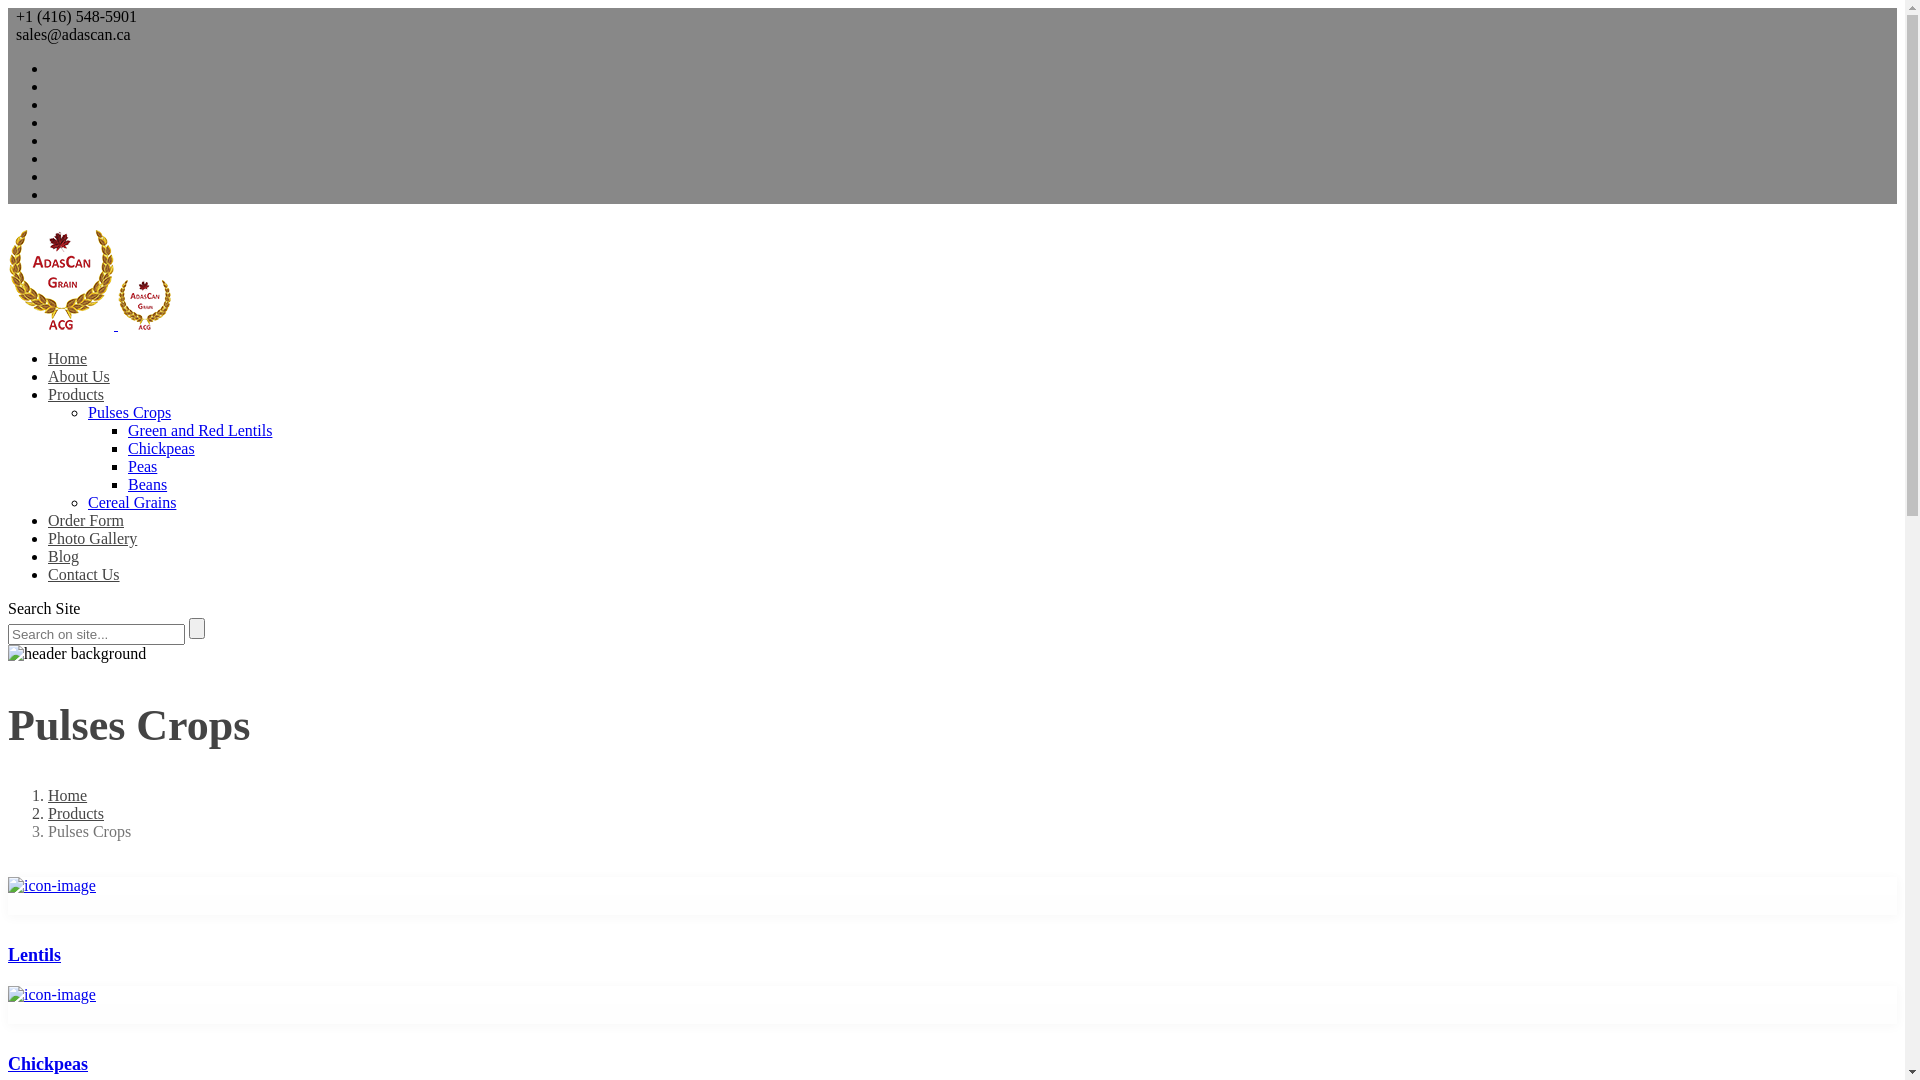 The width and height of the screenshot is (1920, 1080). What do you see at coordinates (148, 484) in the screenshot?
I see `Beans` at bounding box center [148, 484].